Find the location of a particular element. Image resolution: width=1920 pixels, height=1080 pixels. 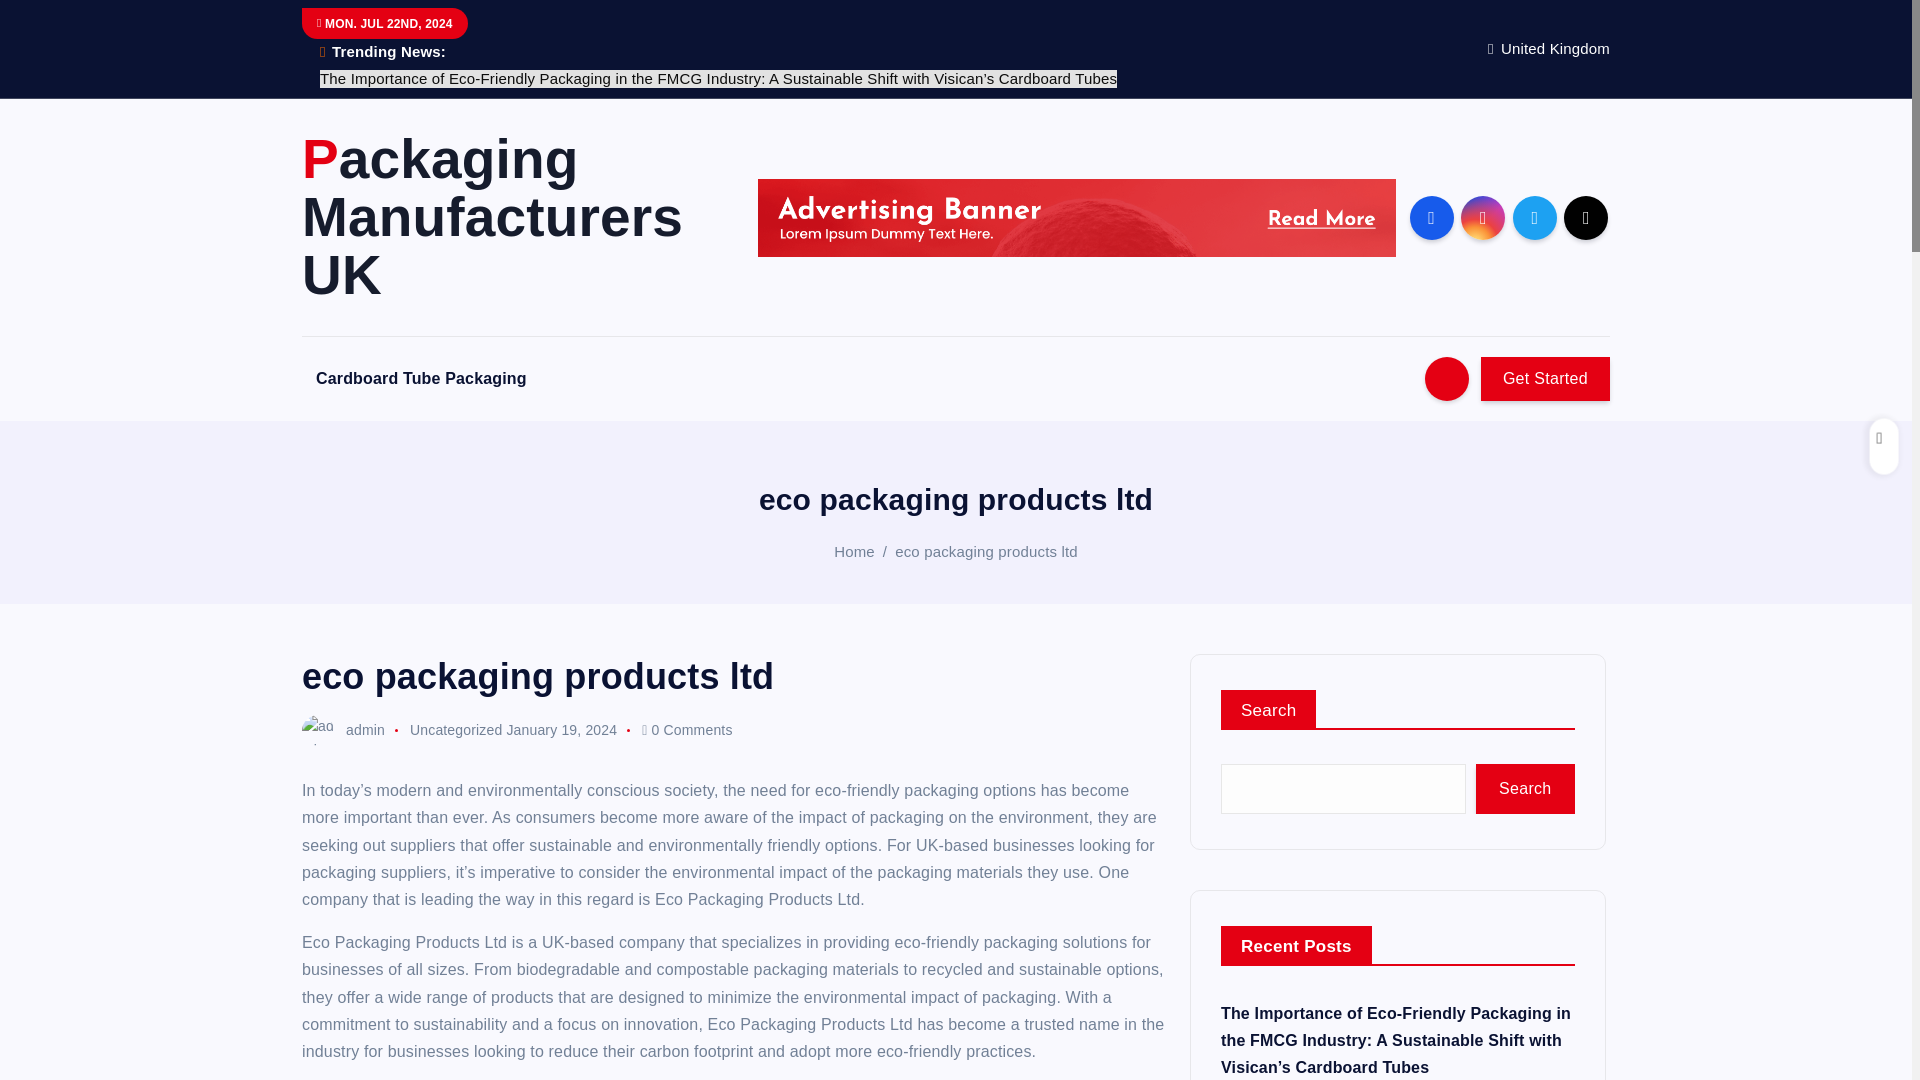

Cardboard Tube Packaging is located at coordinates (421, 378).